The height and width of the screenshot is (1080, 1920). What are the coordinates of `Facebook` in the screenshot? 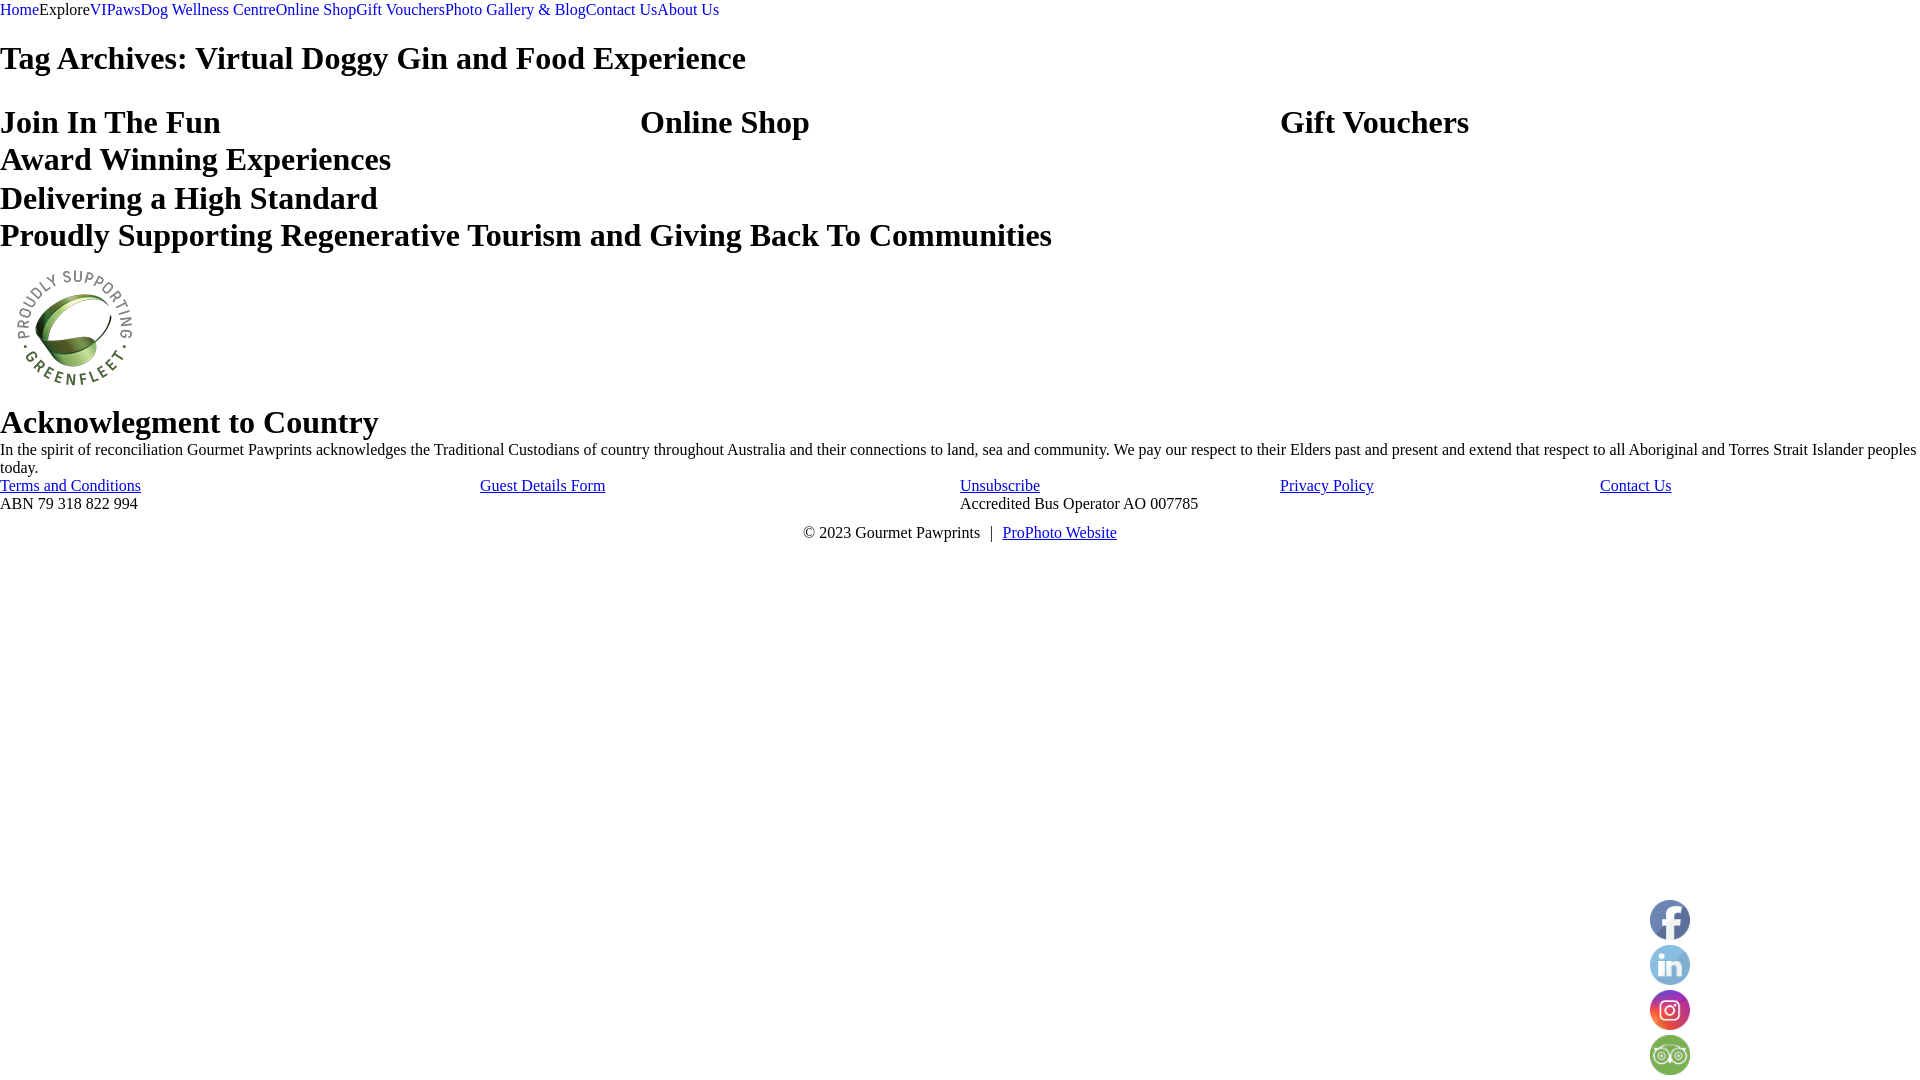 It's located at (1670, 920).